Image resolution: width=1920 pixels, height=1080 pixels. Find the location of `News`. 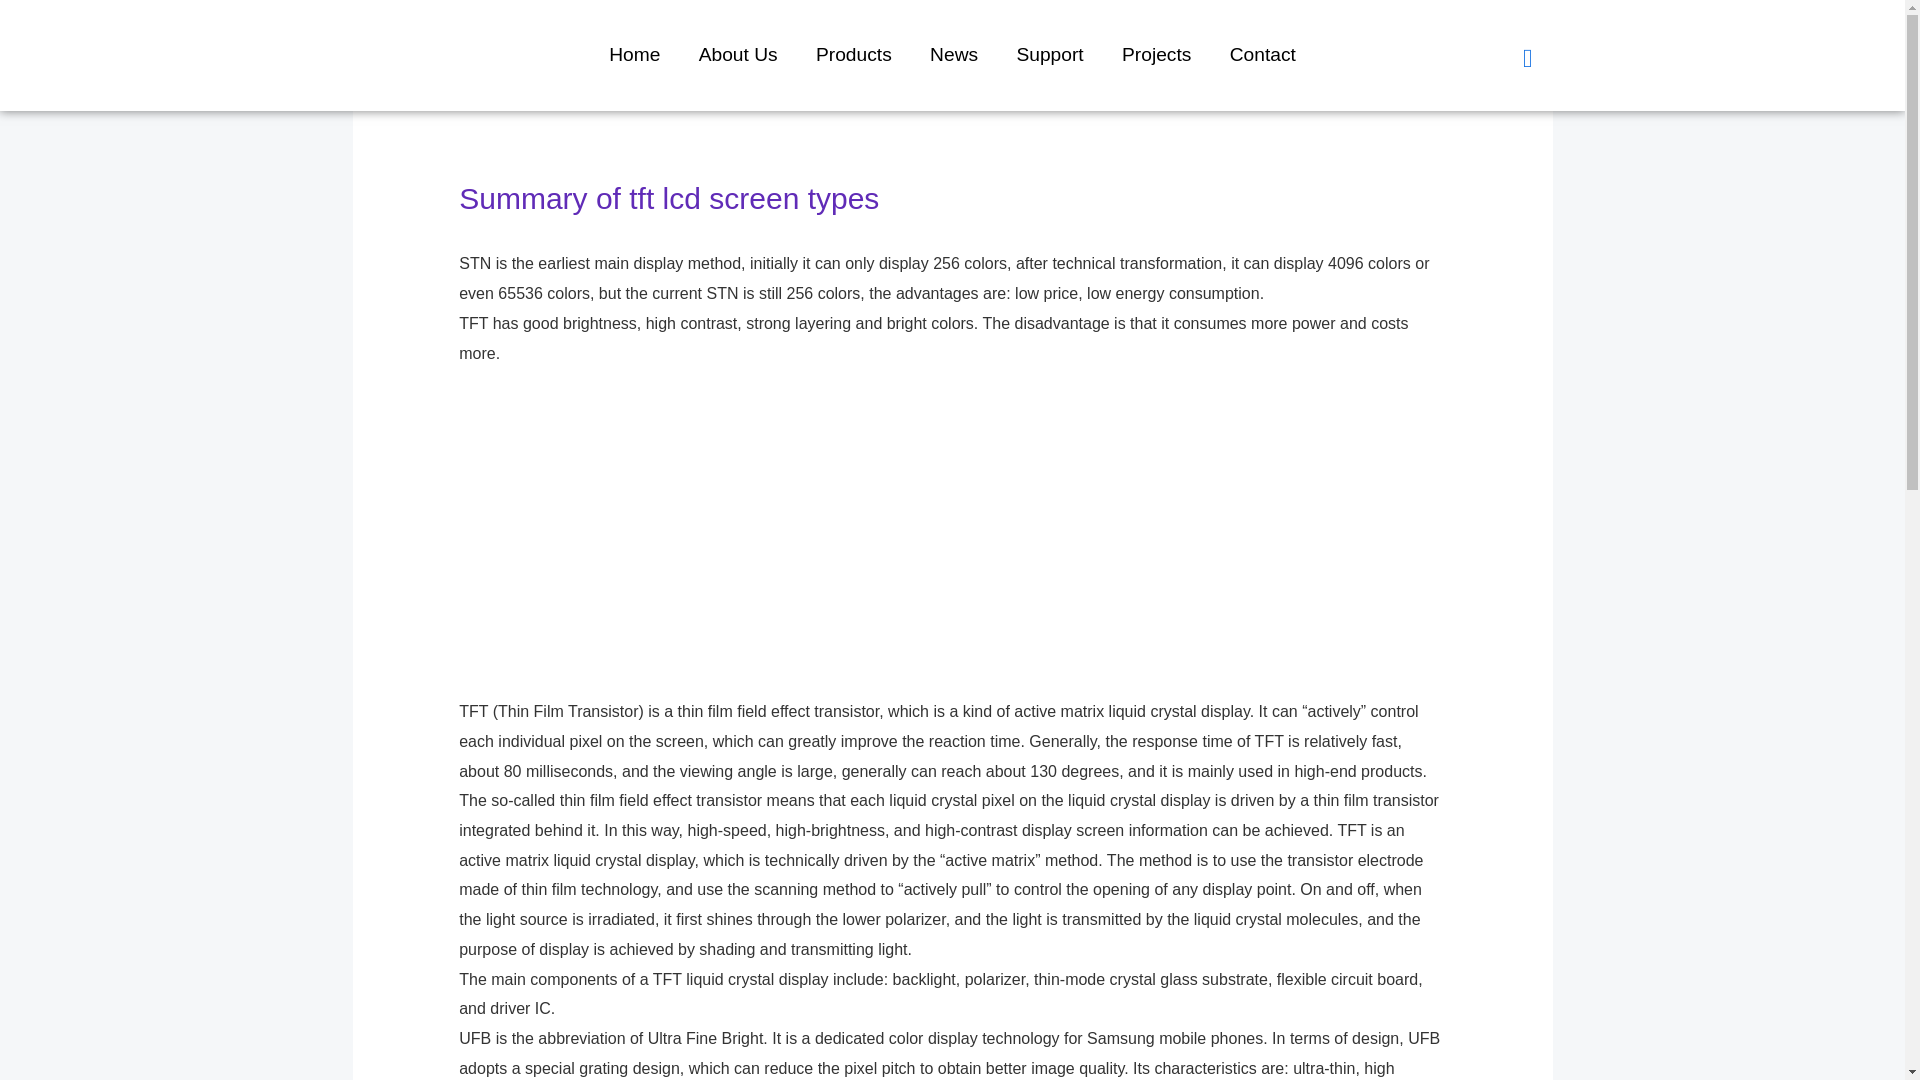

News is located at coordinates (953, 54).